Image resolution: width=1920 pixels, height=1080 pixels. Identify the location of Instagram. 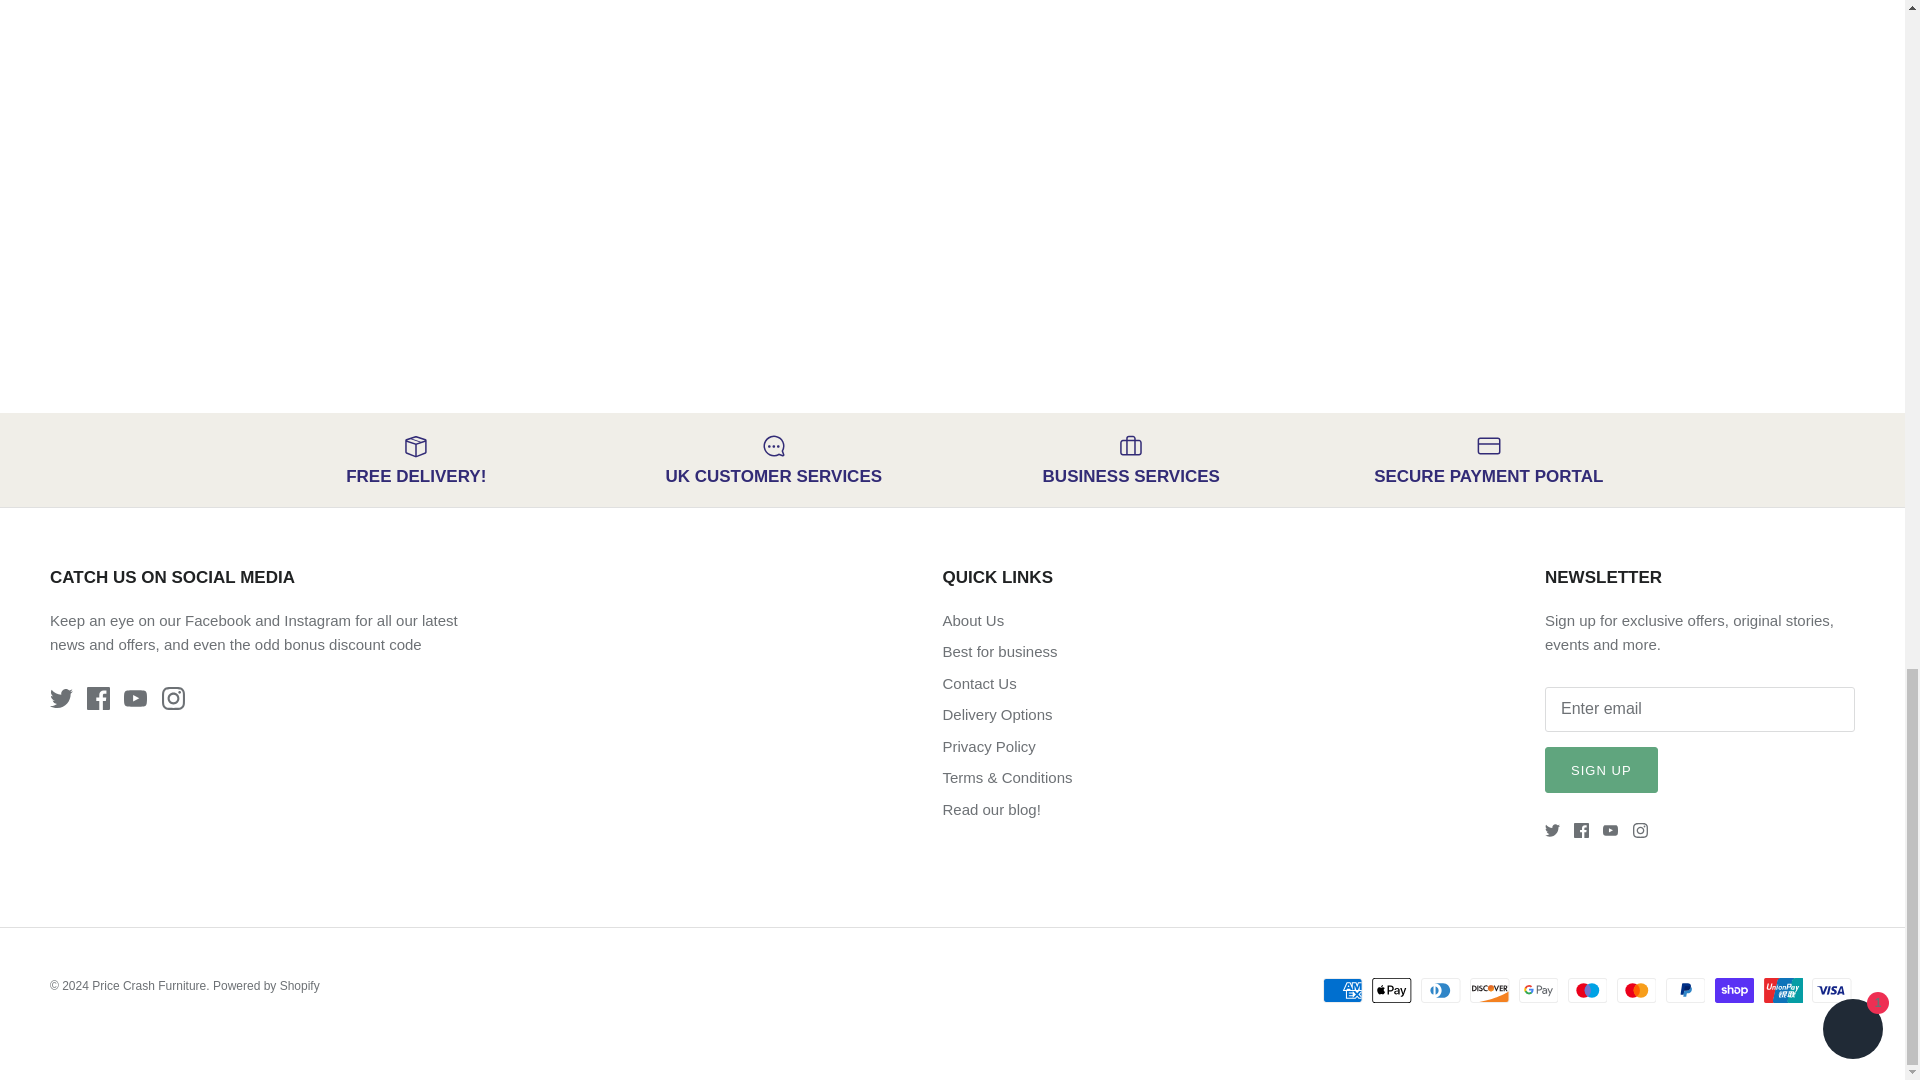
(1640, 830).